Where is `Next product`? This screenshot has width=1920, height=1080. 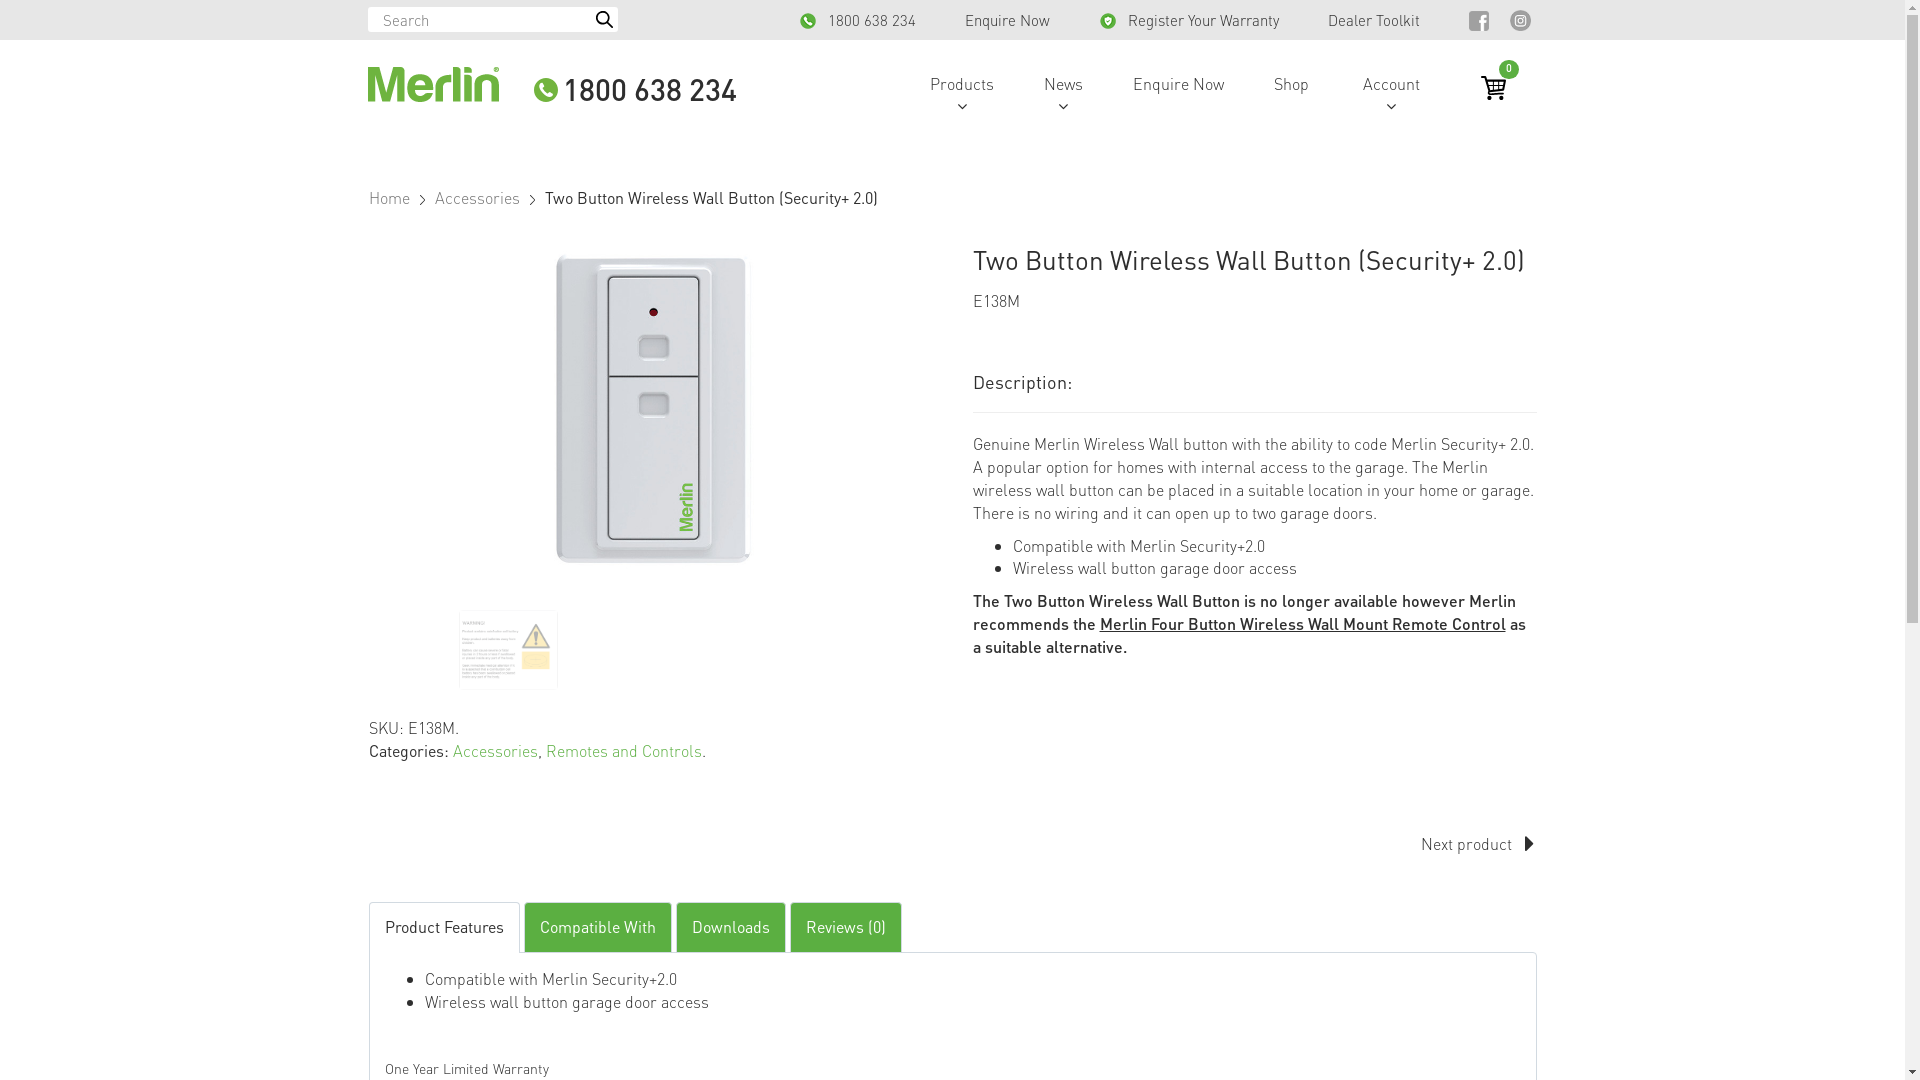
Next product is located at coordinates (1466, 844).